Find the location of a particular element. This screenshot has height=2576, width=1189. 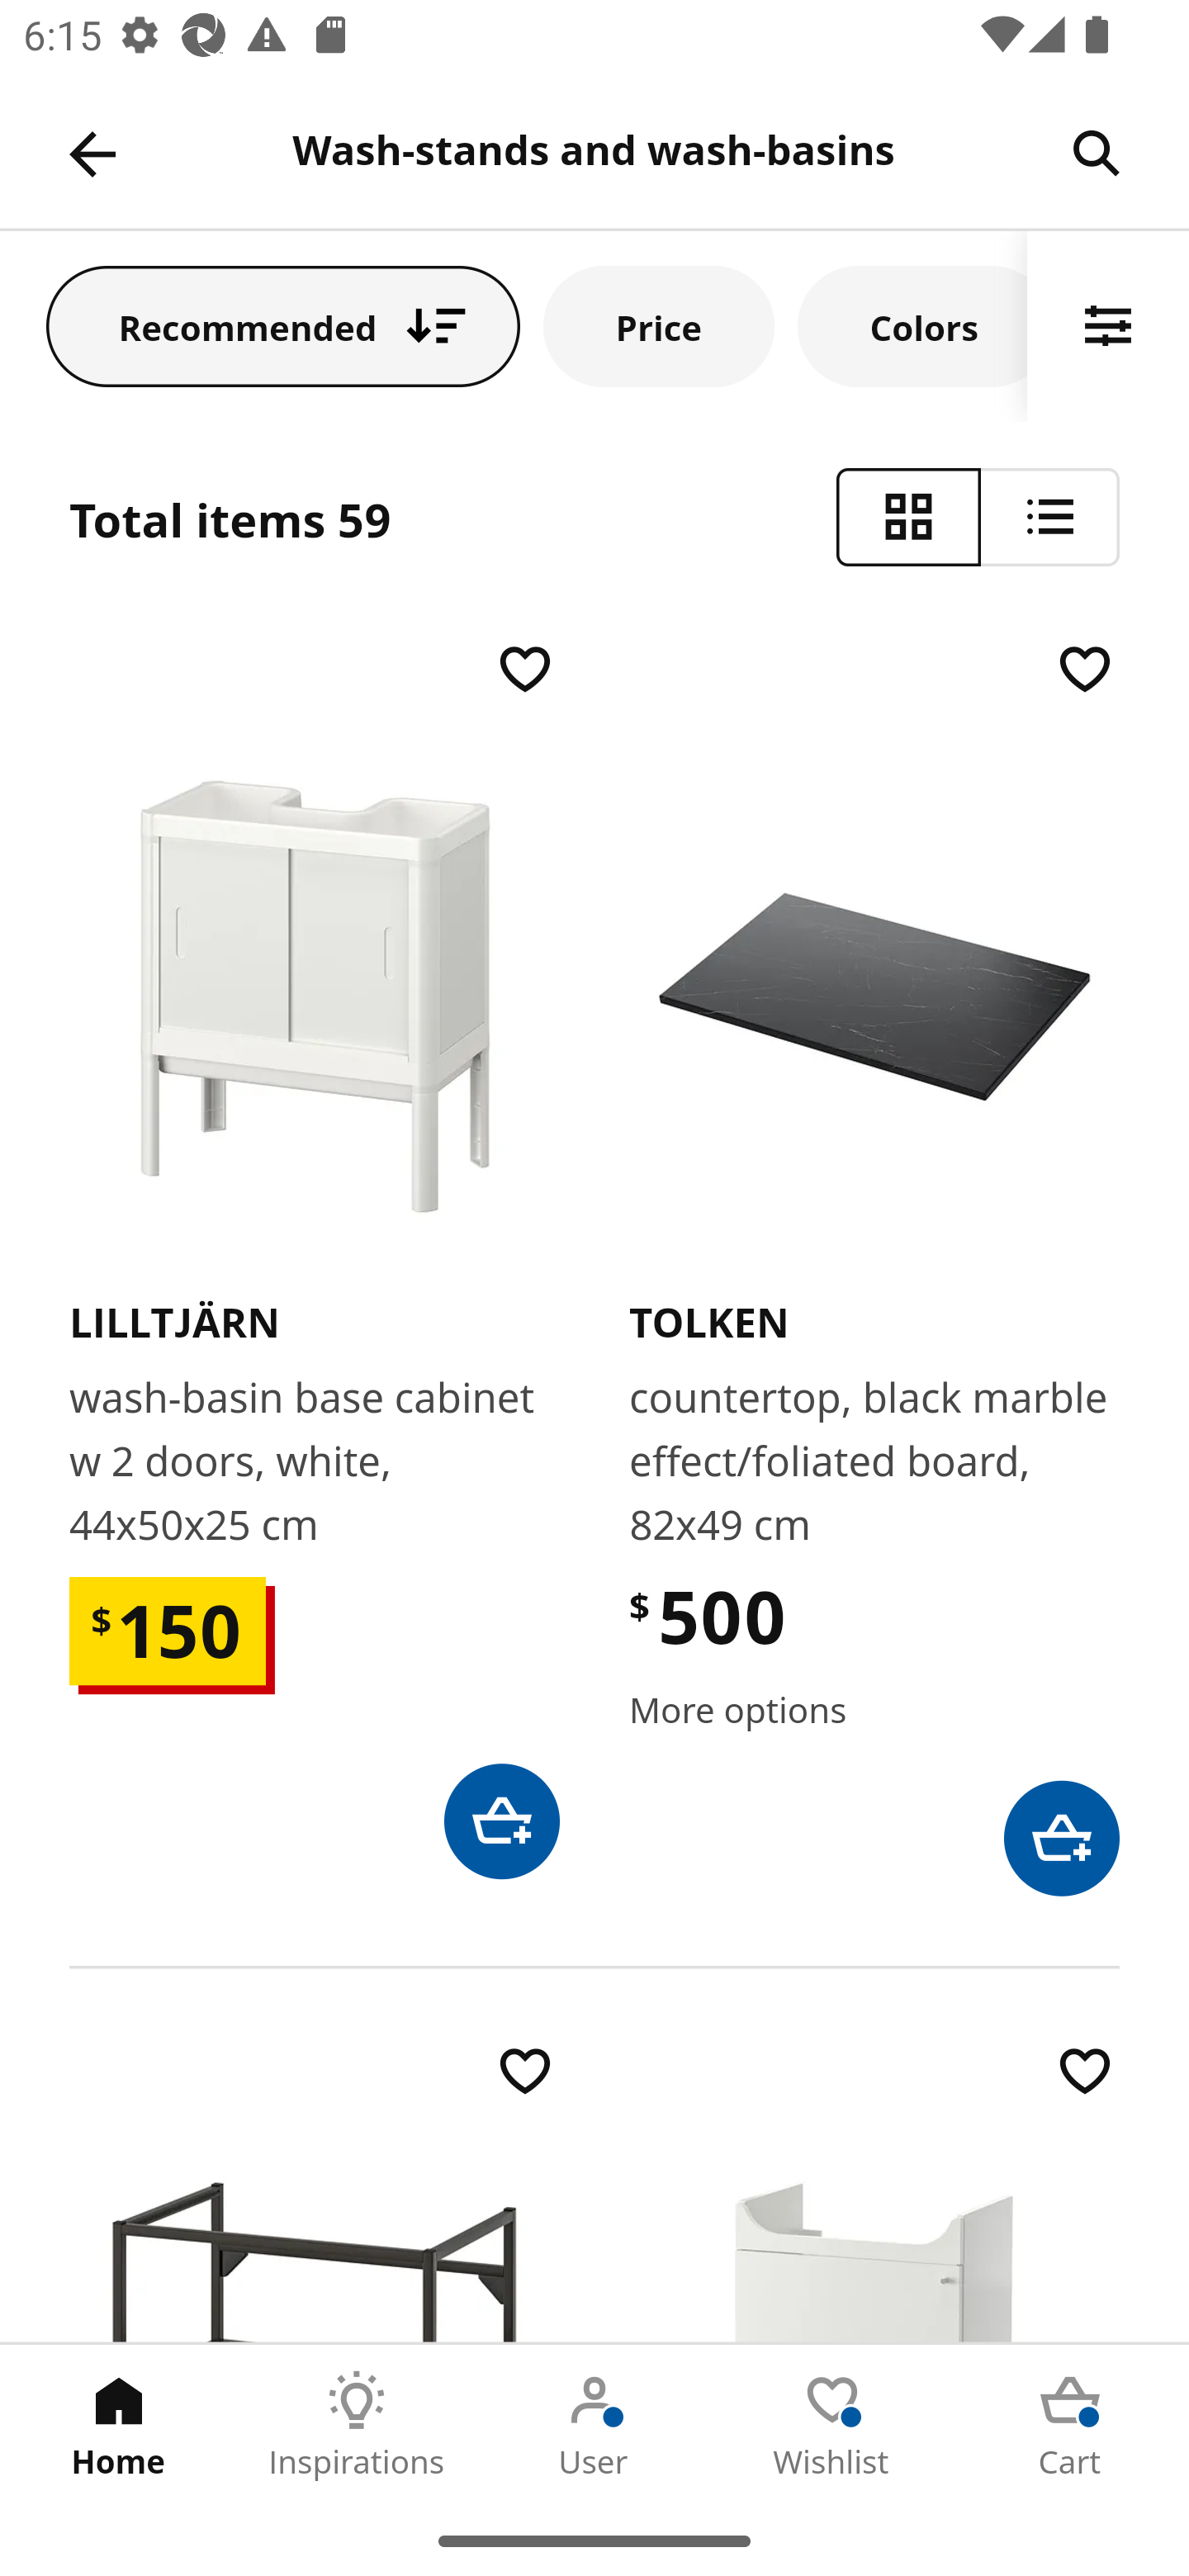

Price is located at coordinates (659, 325).